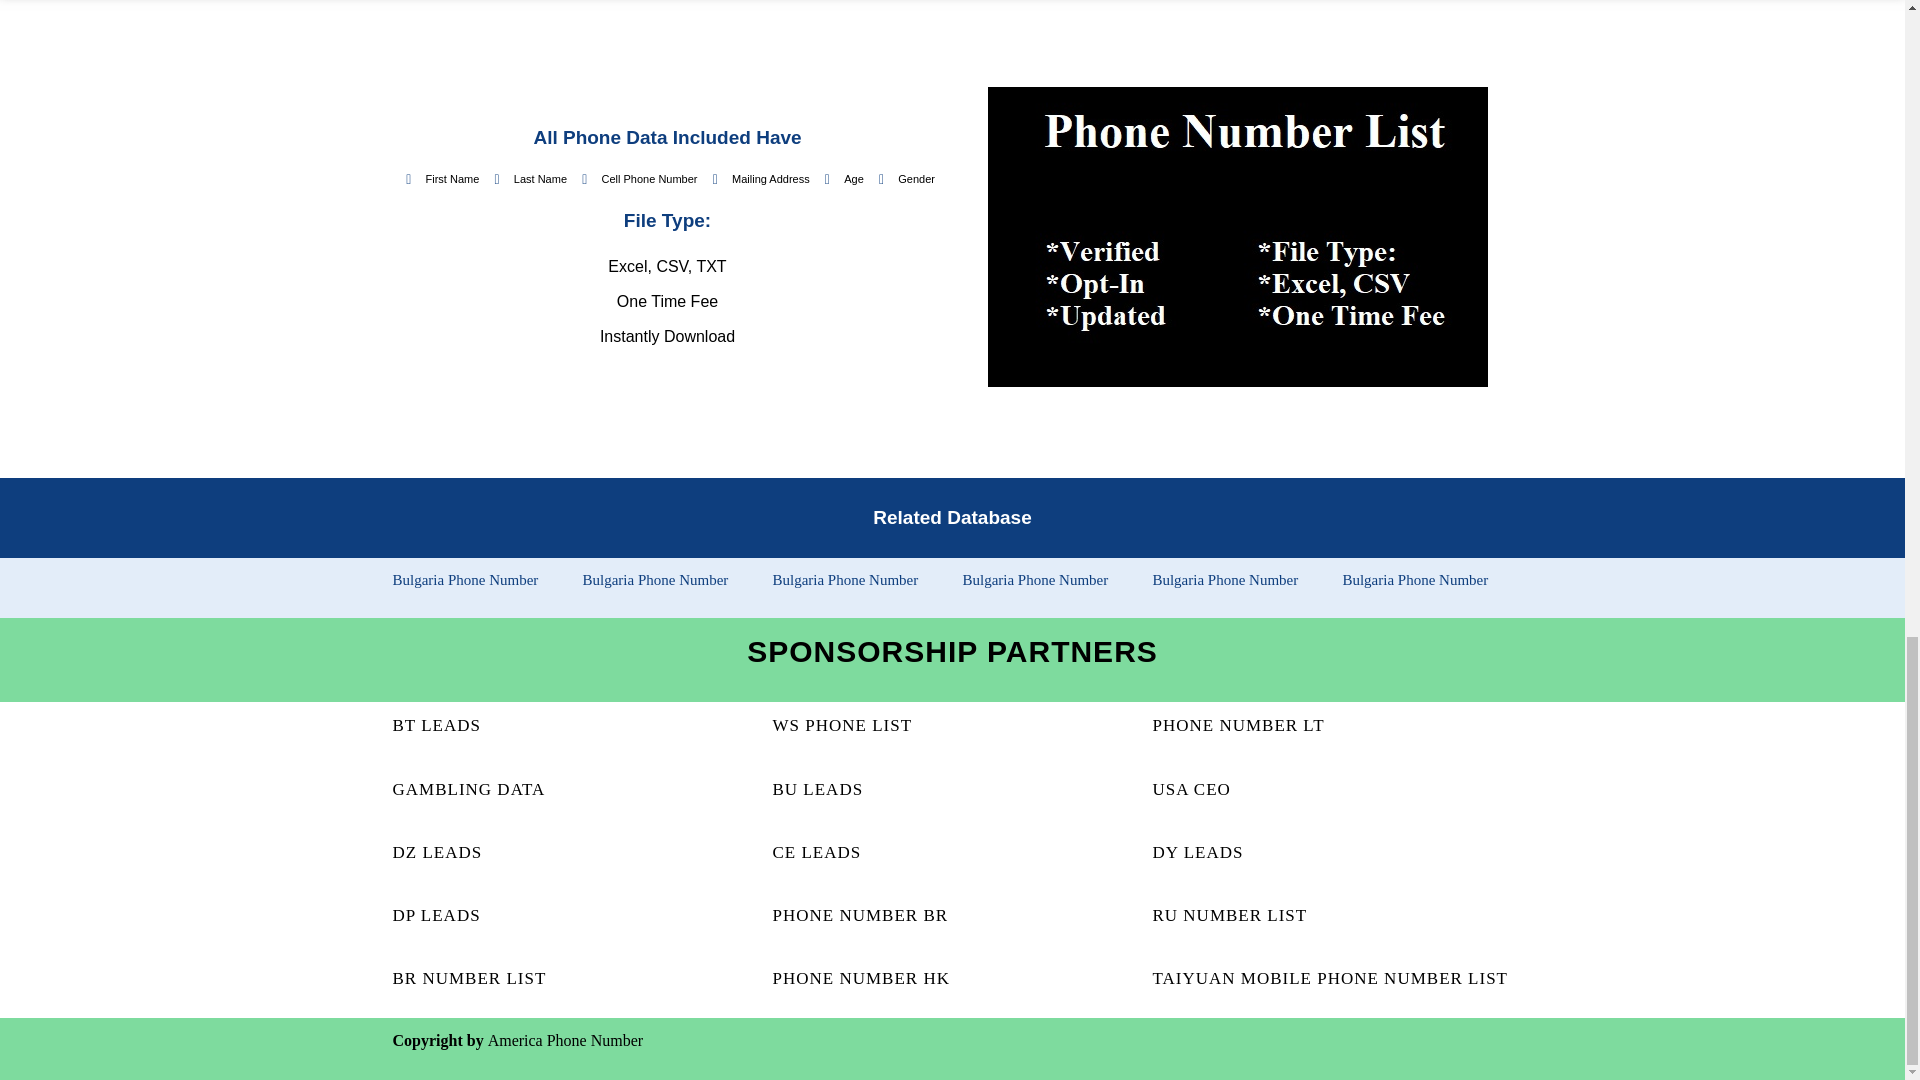 The image size is (1920, 1080). I want to click on DZ LEADS, so click(436, 852).